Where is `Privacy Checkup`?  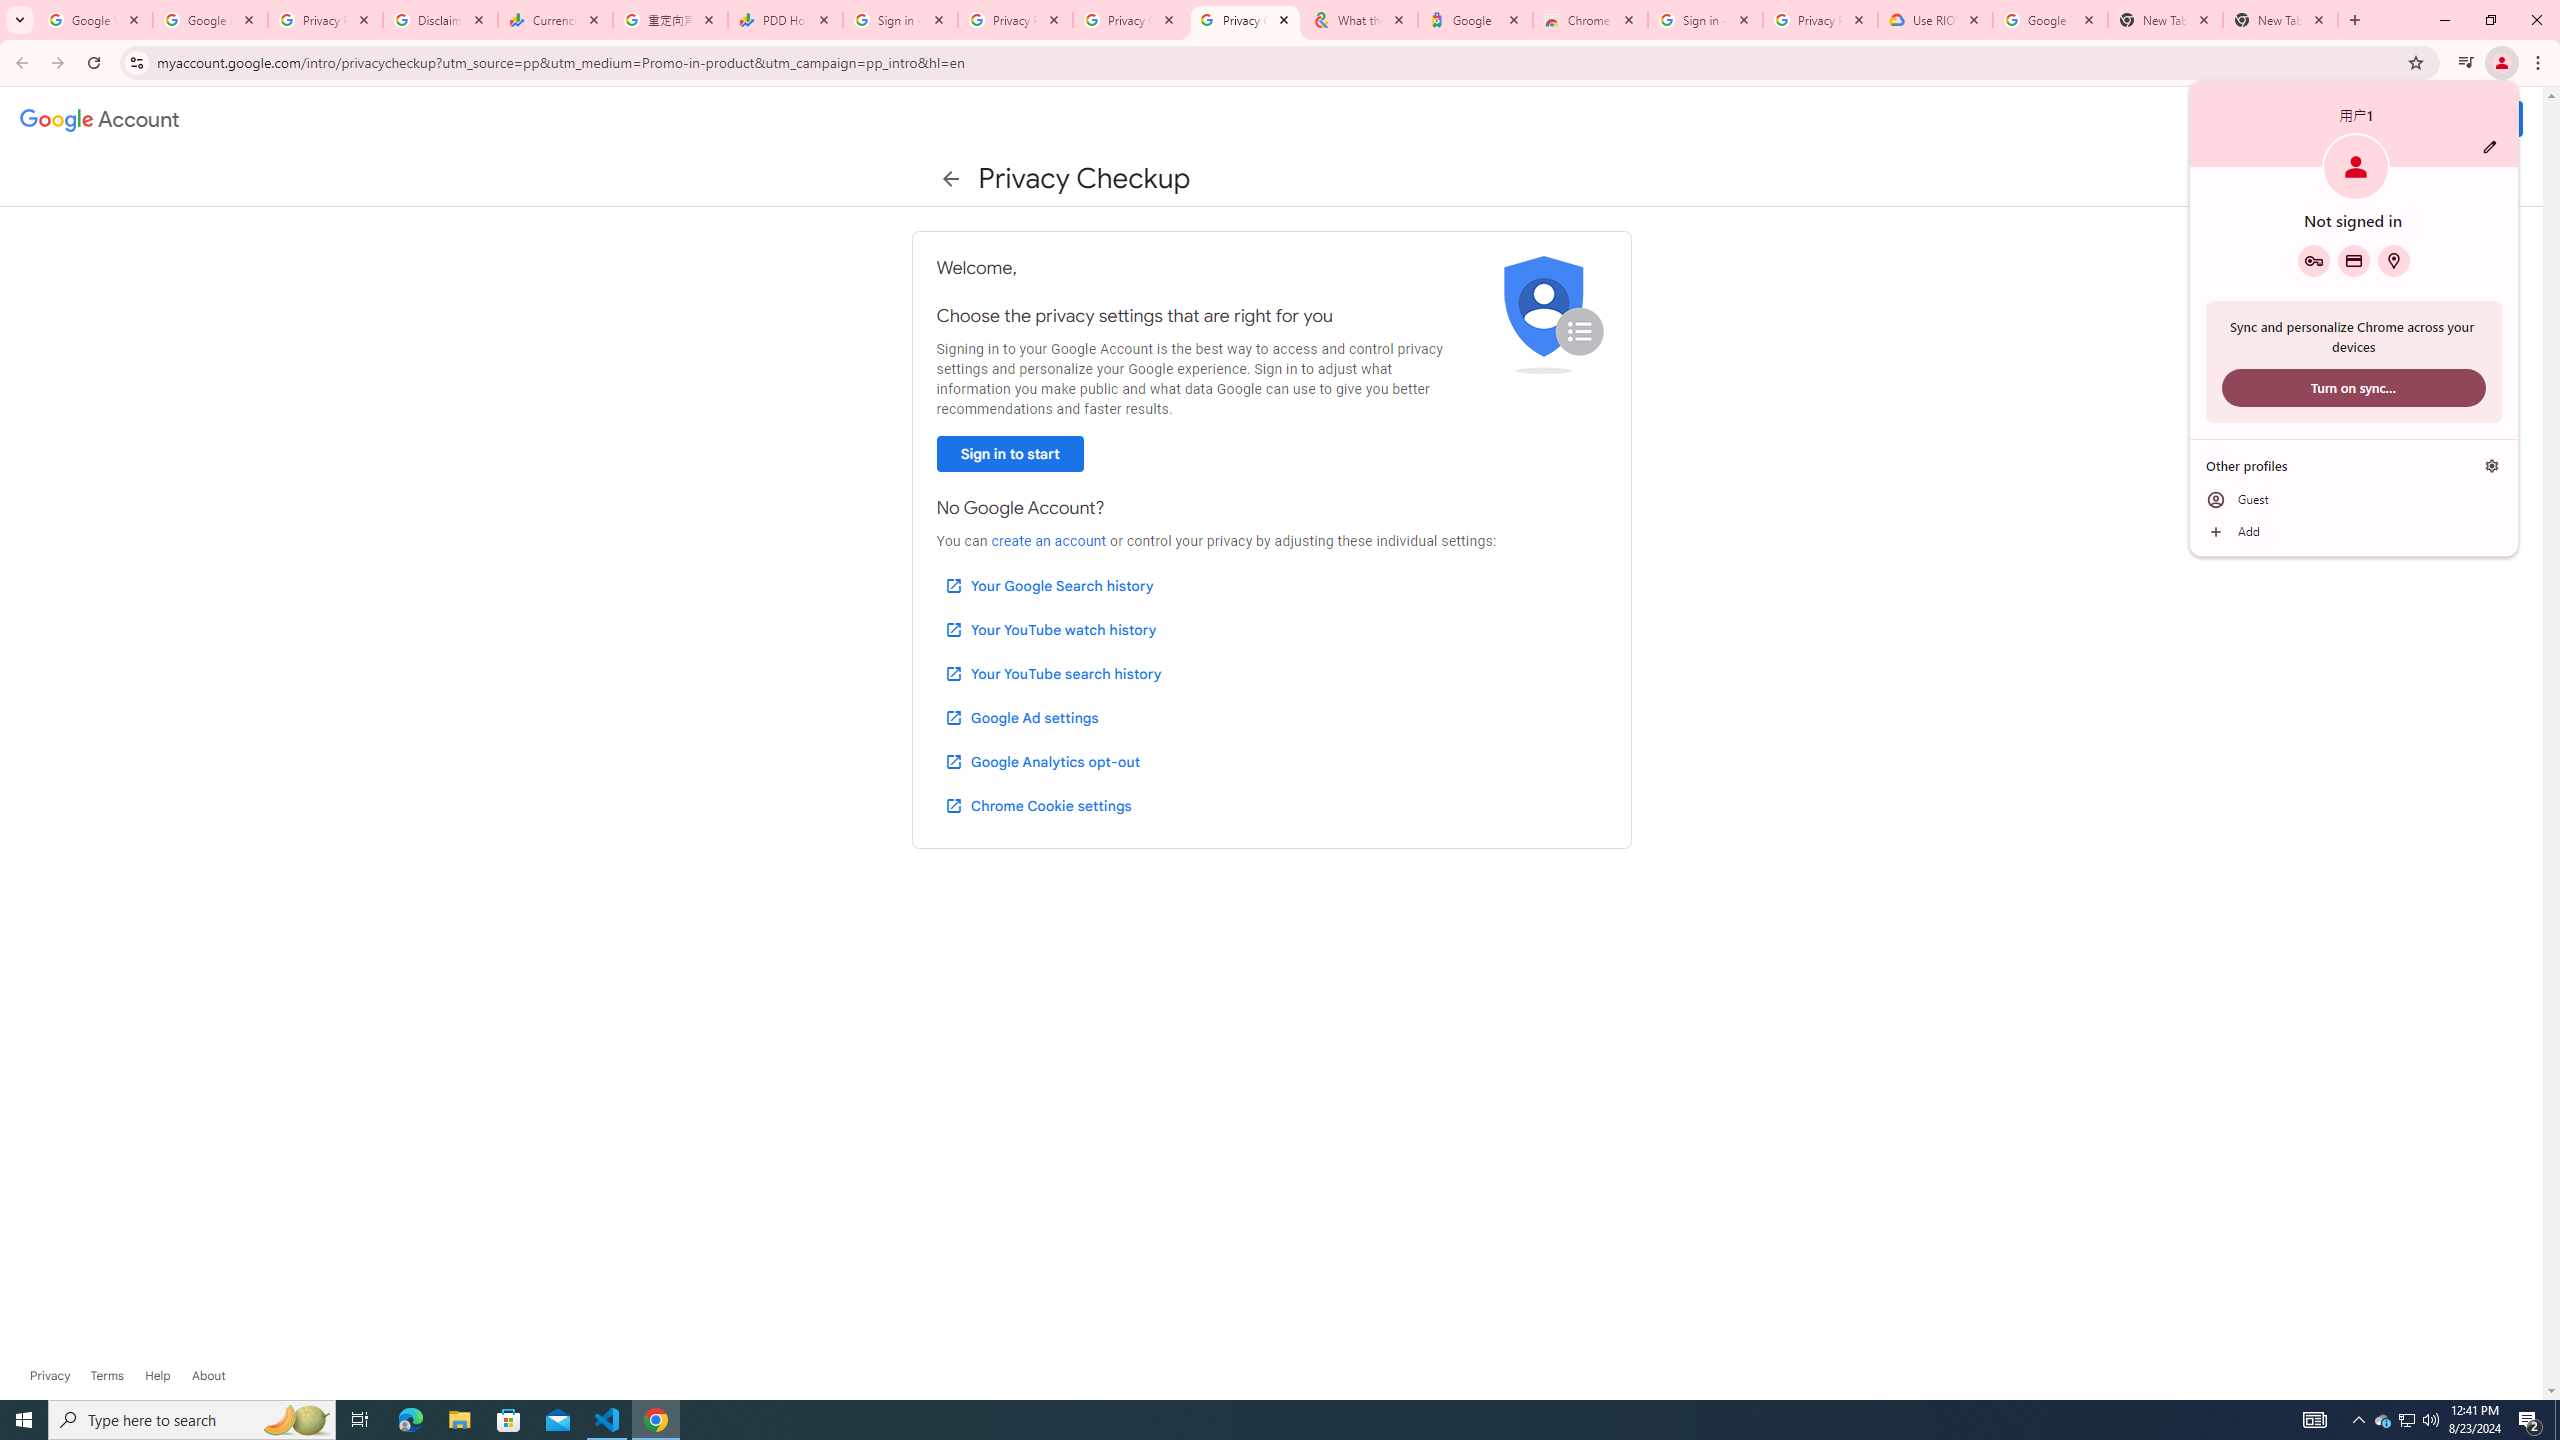 Privacy Checkup is located at coordinates (1048, 541).